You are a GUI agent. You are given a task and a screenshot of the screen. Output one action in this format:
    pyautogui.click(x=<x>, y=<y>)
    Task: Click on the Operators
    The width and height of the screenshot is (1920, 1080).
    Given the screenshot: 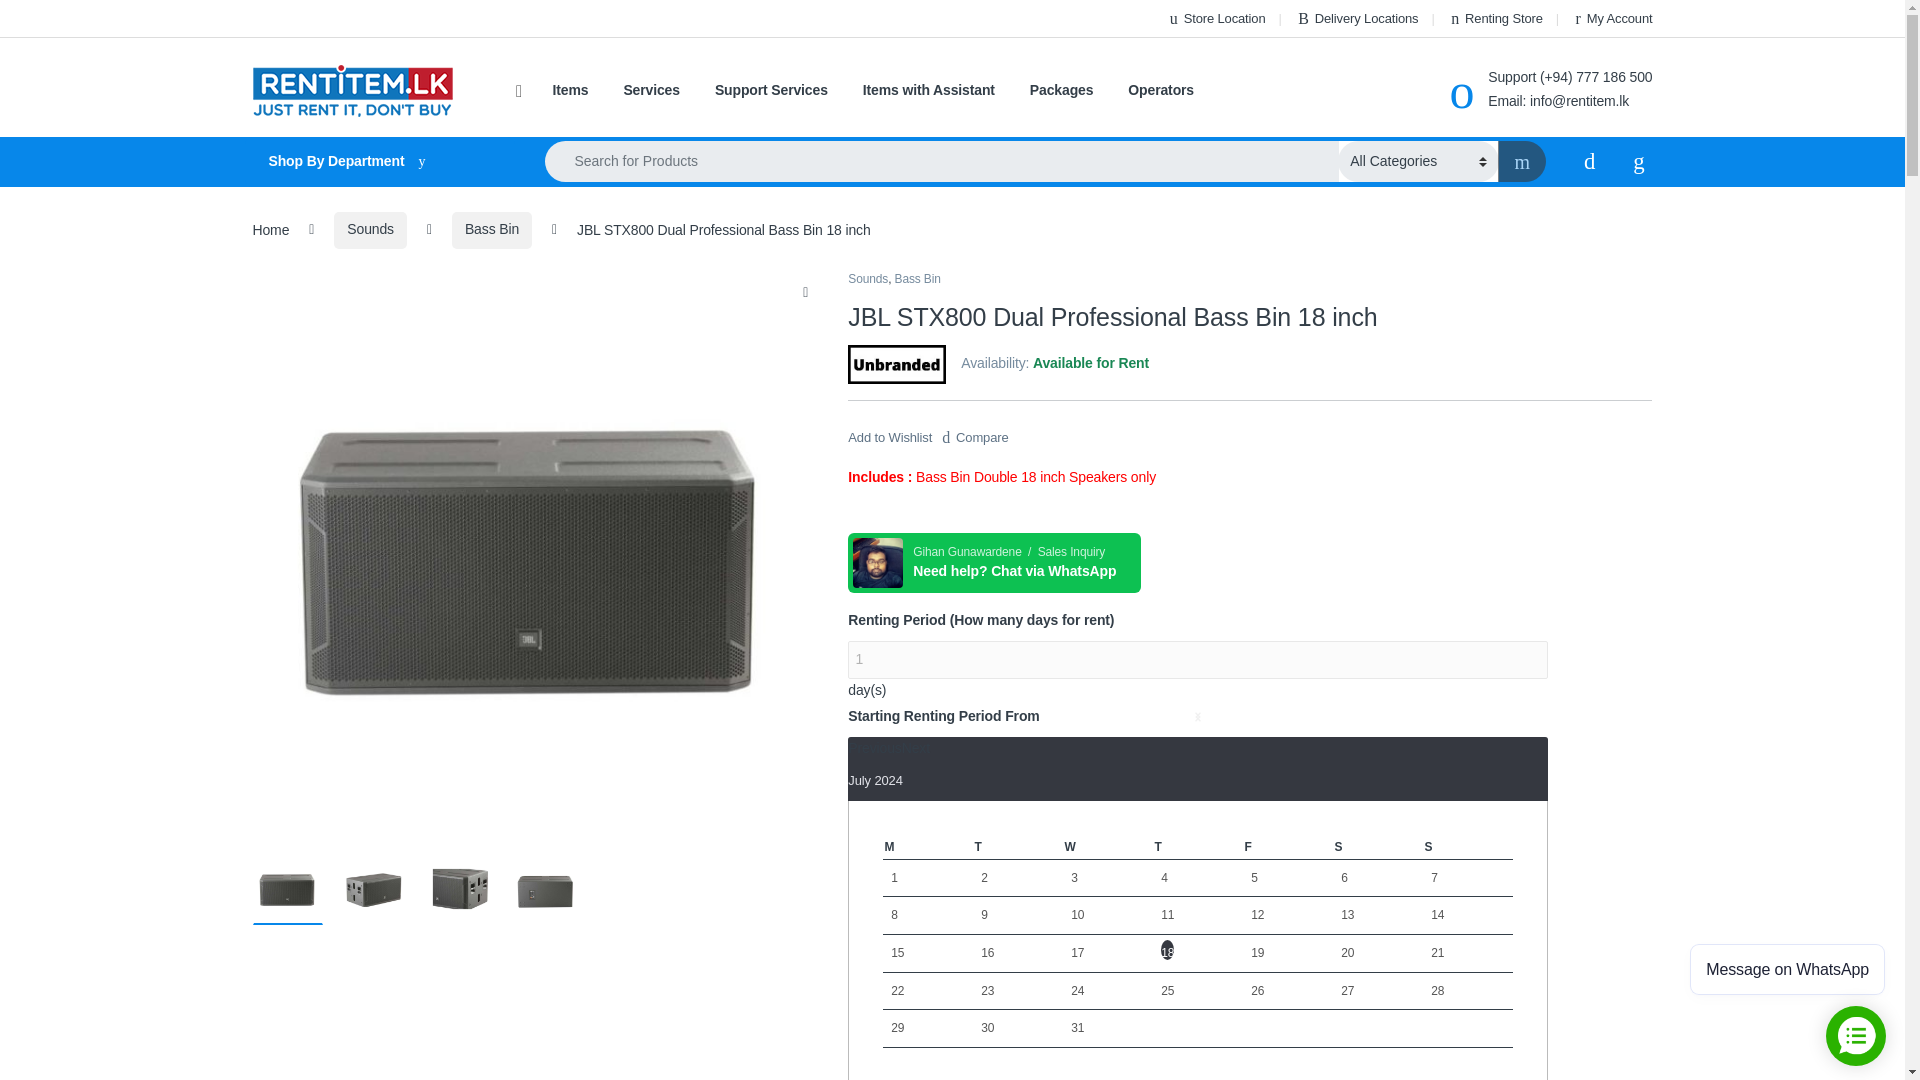 What is the action you would take?
    pyautogui.click(x=1161, y=91)
    